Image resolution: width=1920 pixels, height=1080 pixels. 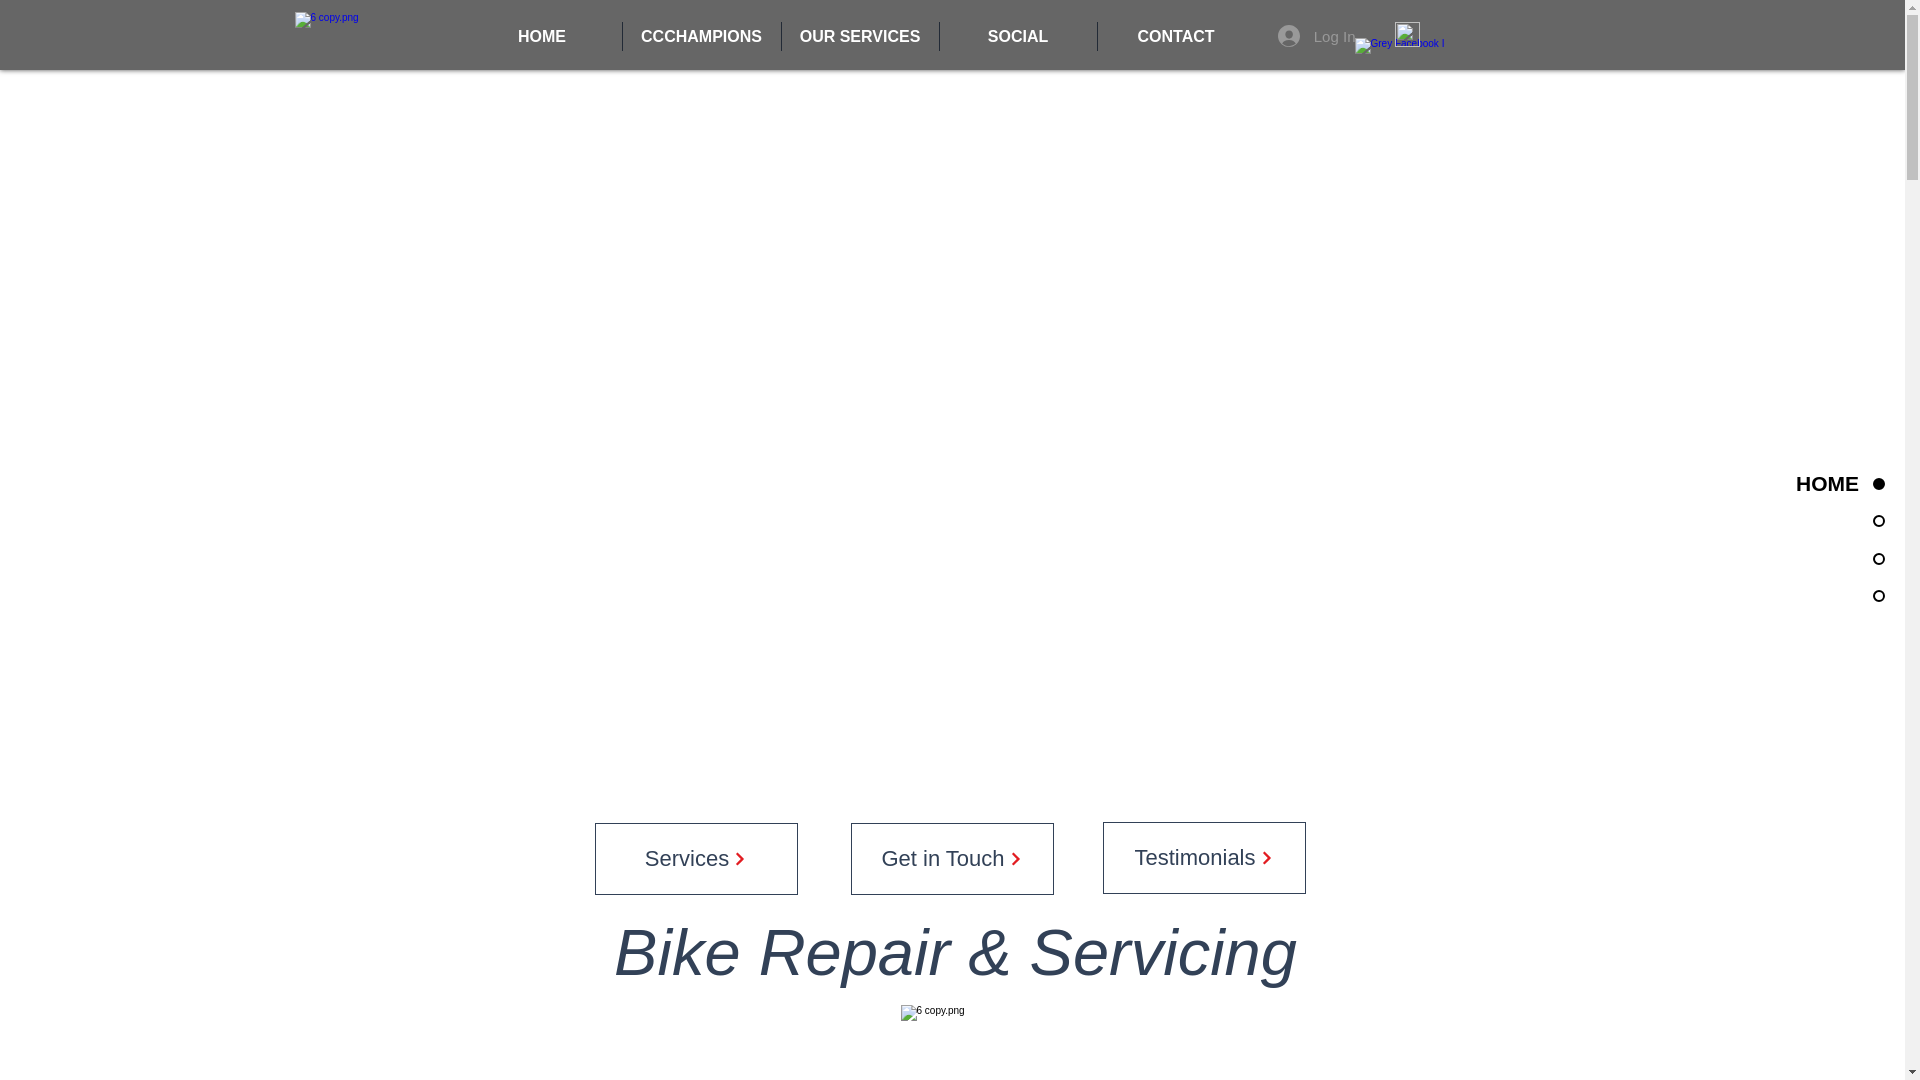 I want to click on OUR SERVICES, so click(x=860, y=36).